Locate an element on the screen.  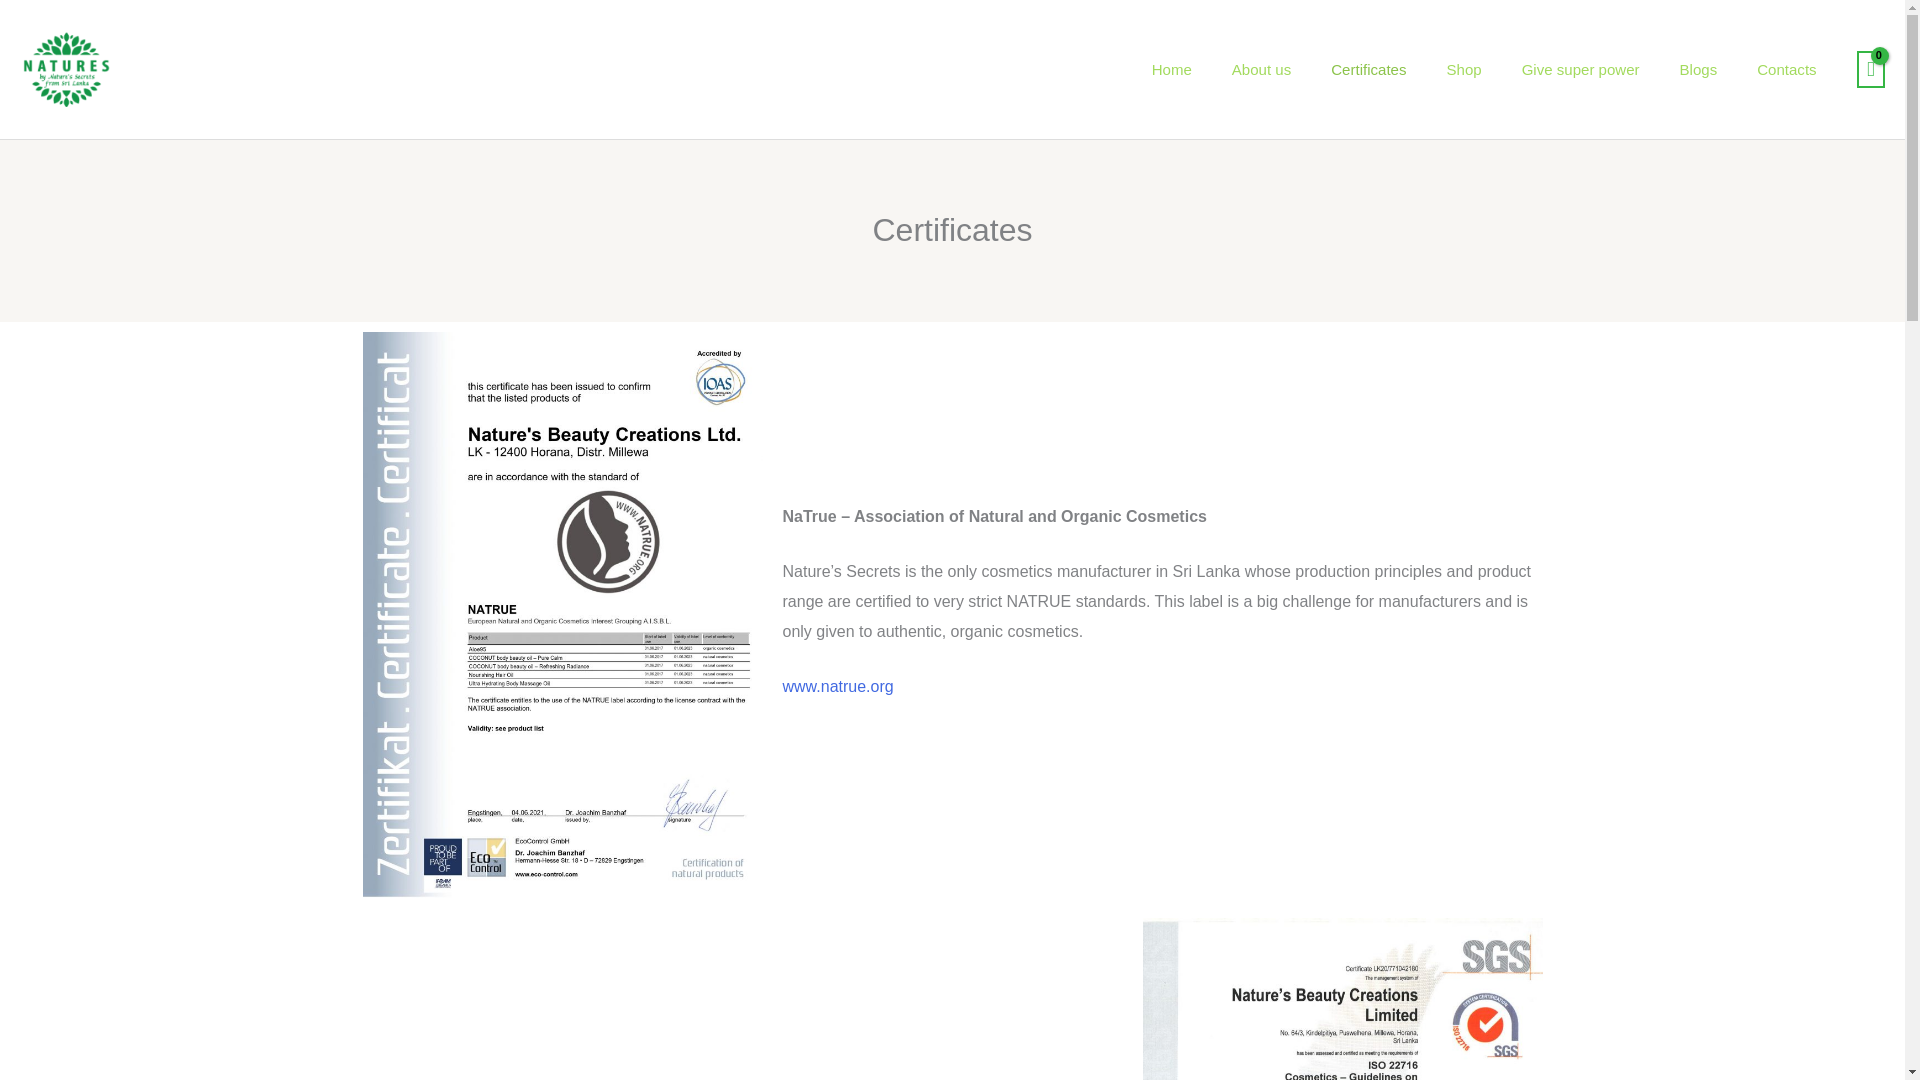
Give super power is located at coordinates (1580, 69).